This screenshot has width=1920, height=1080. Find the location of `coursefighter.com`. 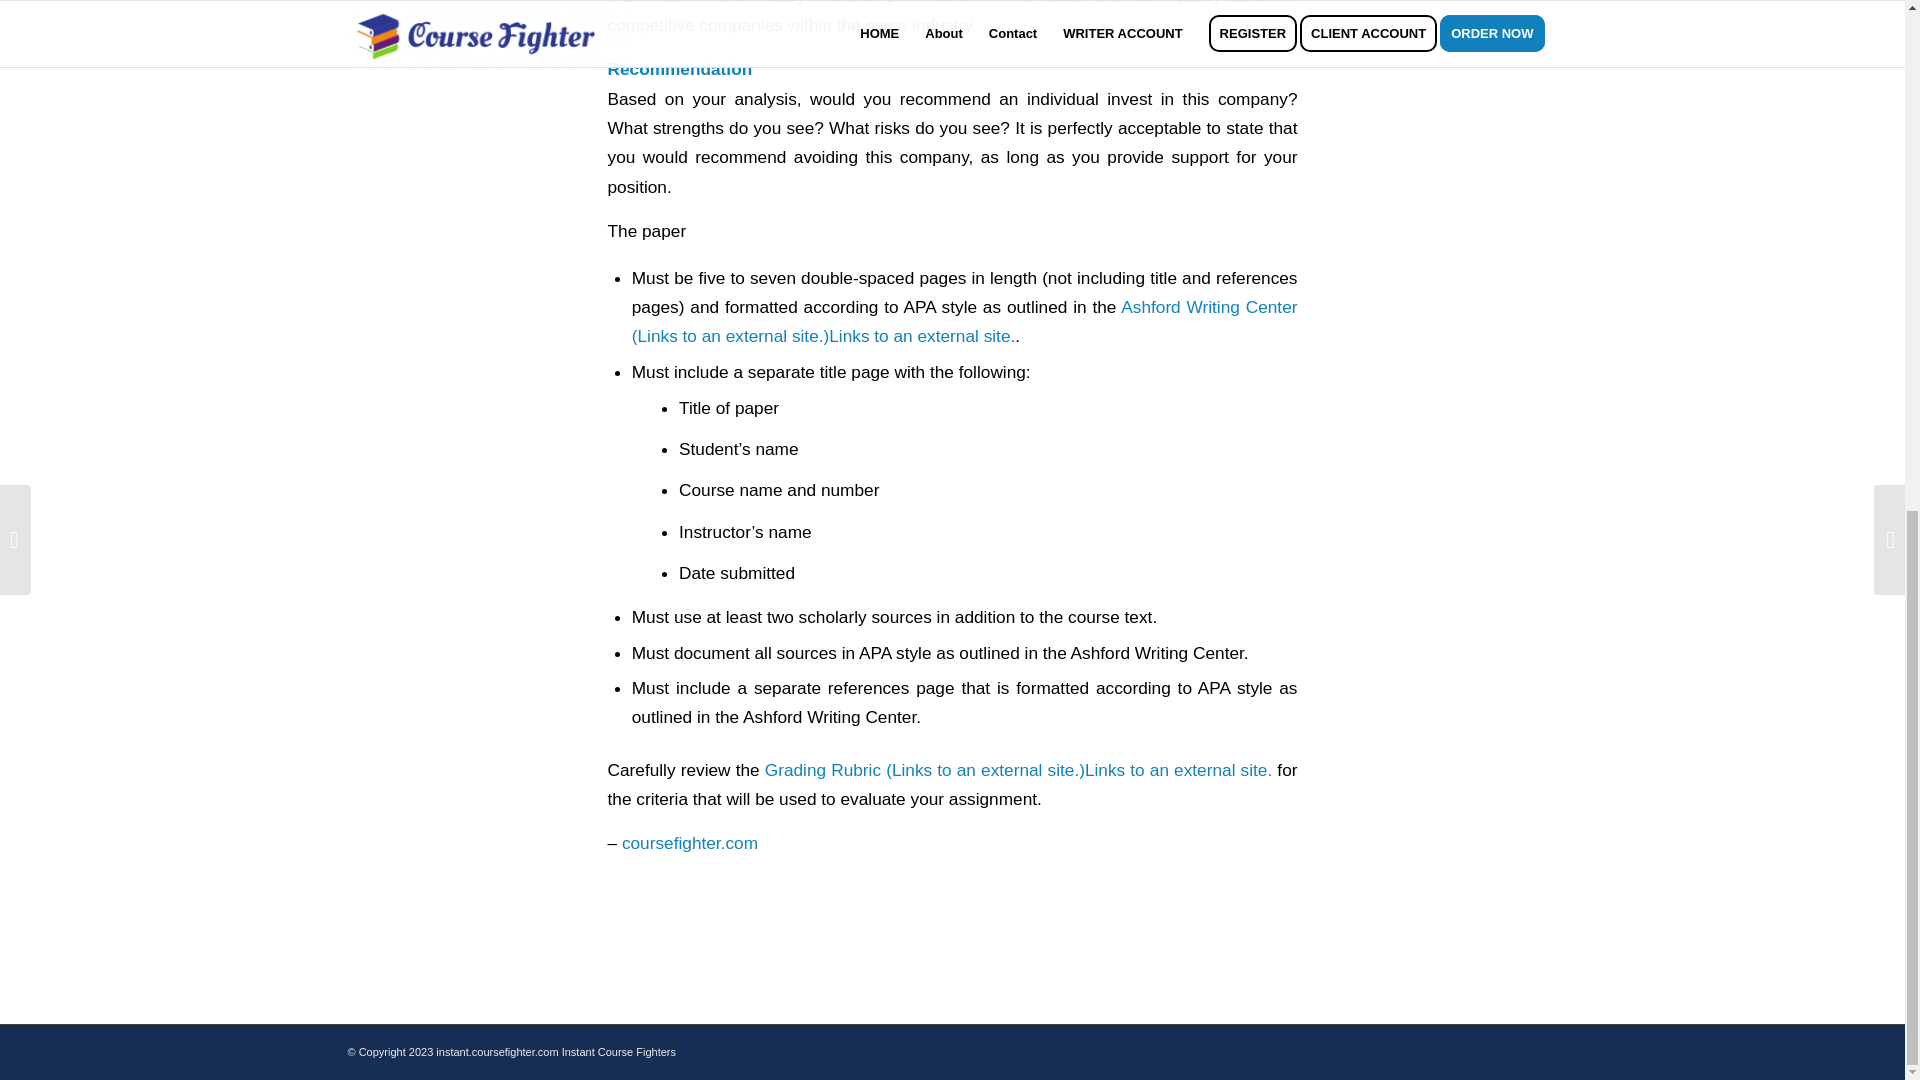

coursefighter.com is located at coordinates (690, 842).